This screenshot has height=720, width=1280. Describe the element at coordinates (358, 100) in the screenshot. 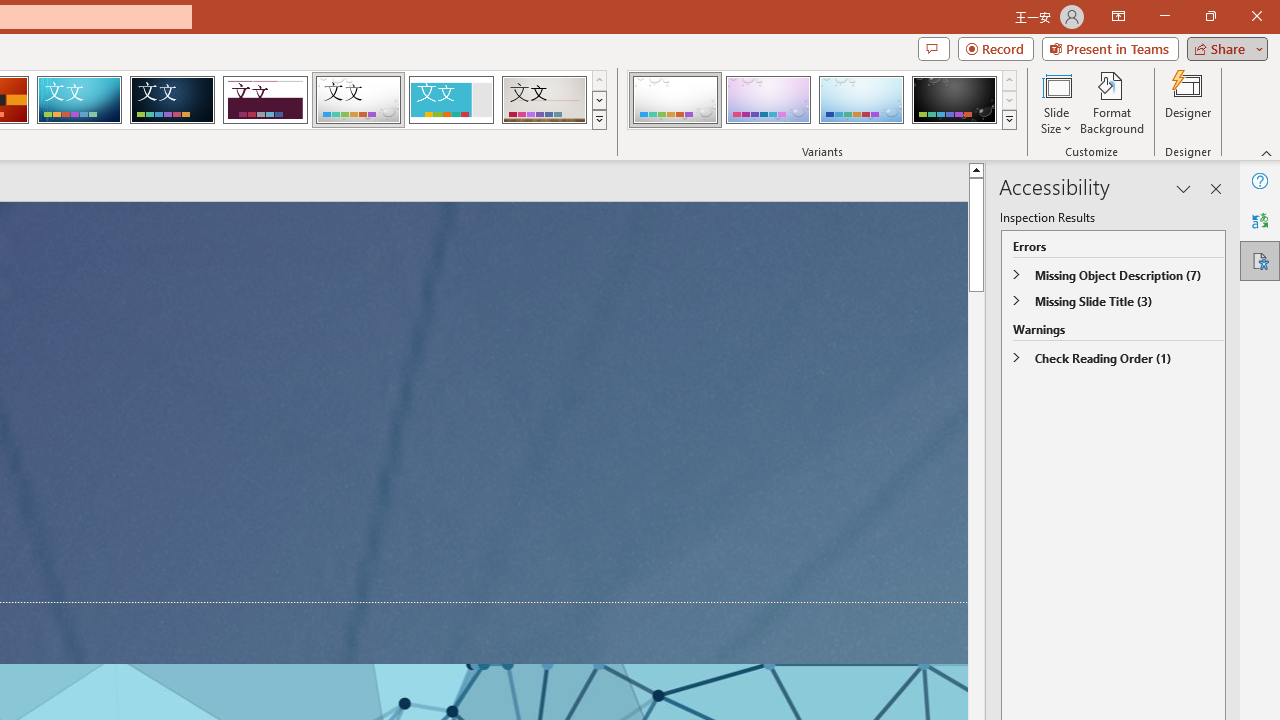

I see `Droplet` at that location.